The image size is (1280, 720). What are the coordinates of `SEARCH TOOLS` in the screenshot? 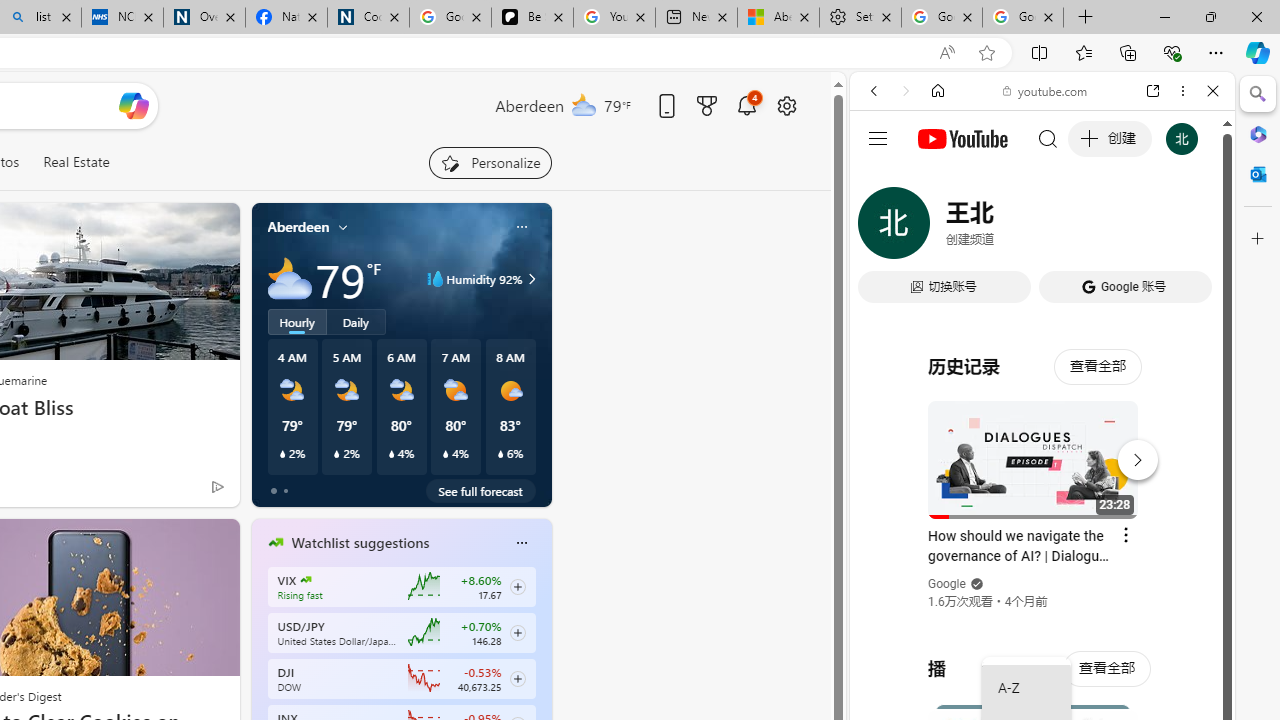 It's located at (1093, 228).